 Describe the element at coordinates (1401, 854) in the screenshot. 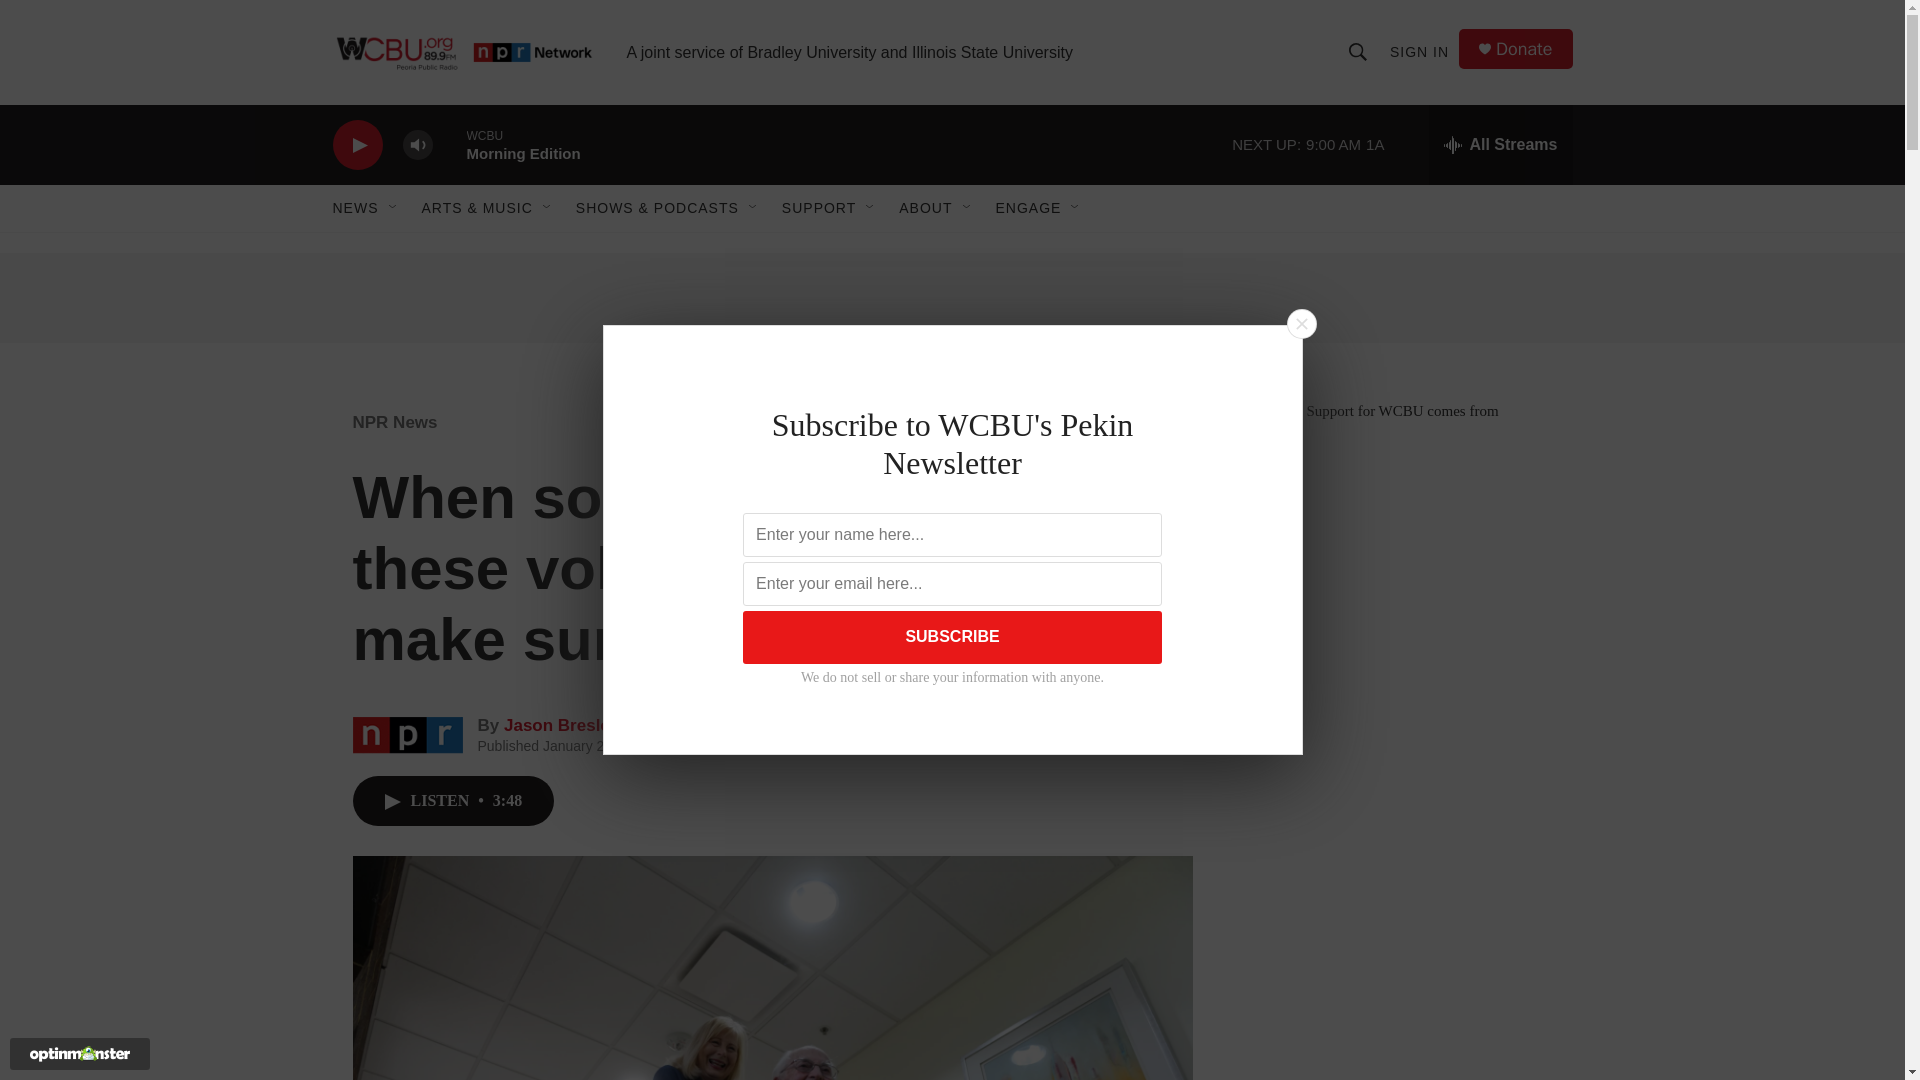

I see `3rd party ad content` at that location.